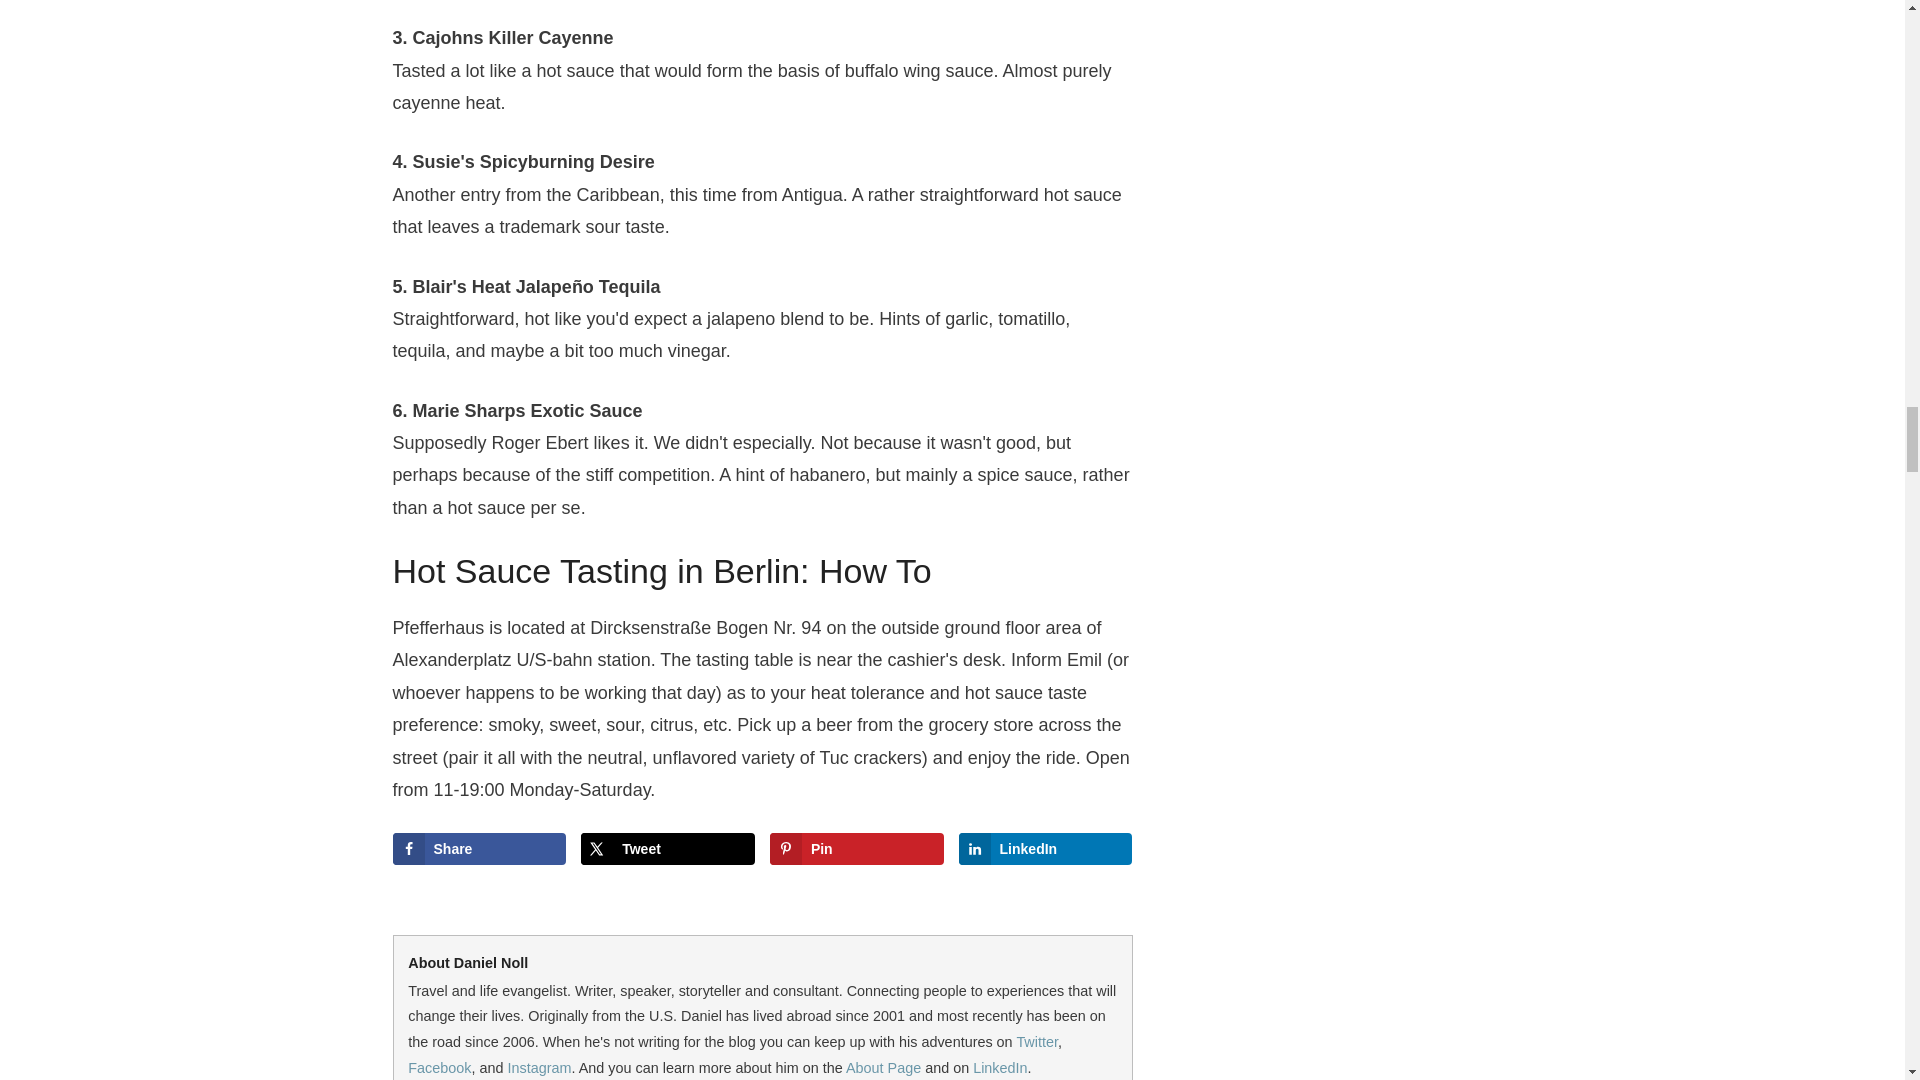  What do you see at coordinates (668, 848) in the screenshot?
I see `Share on X` at bounding box center [668, 848].